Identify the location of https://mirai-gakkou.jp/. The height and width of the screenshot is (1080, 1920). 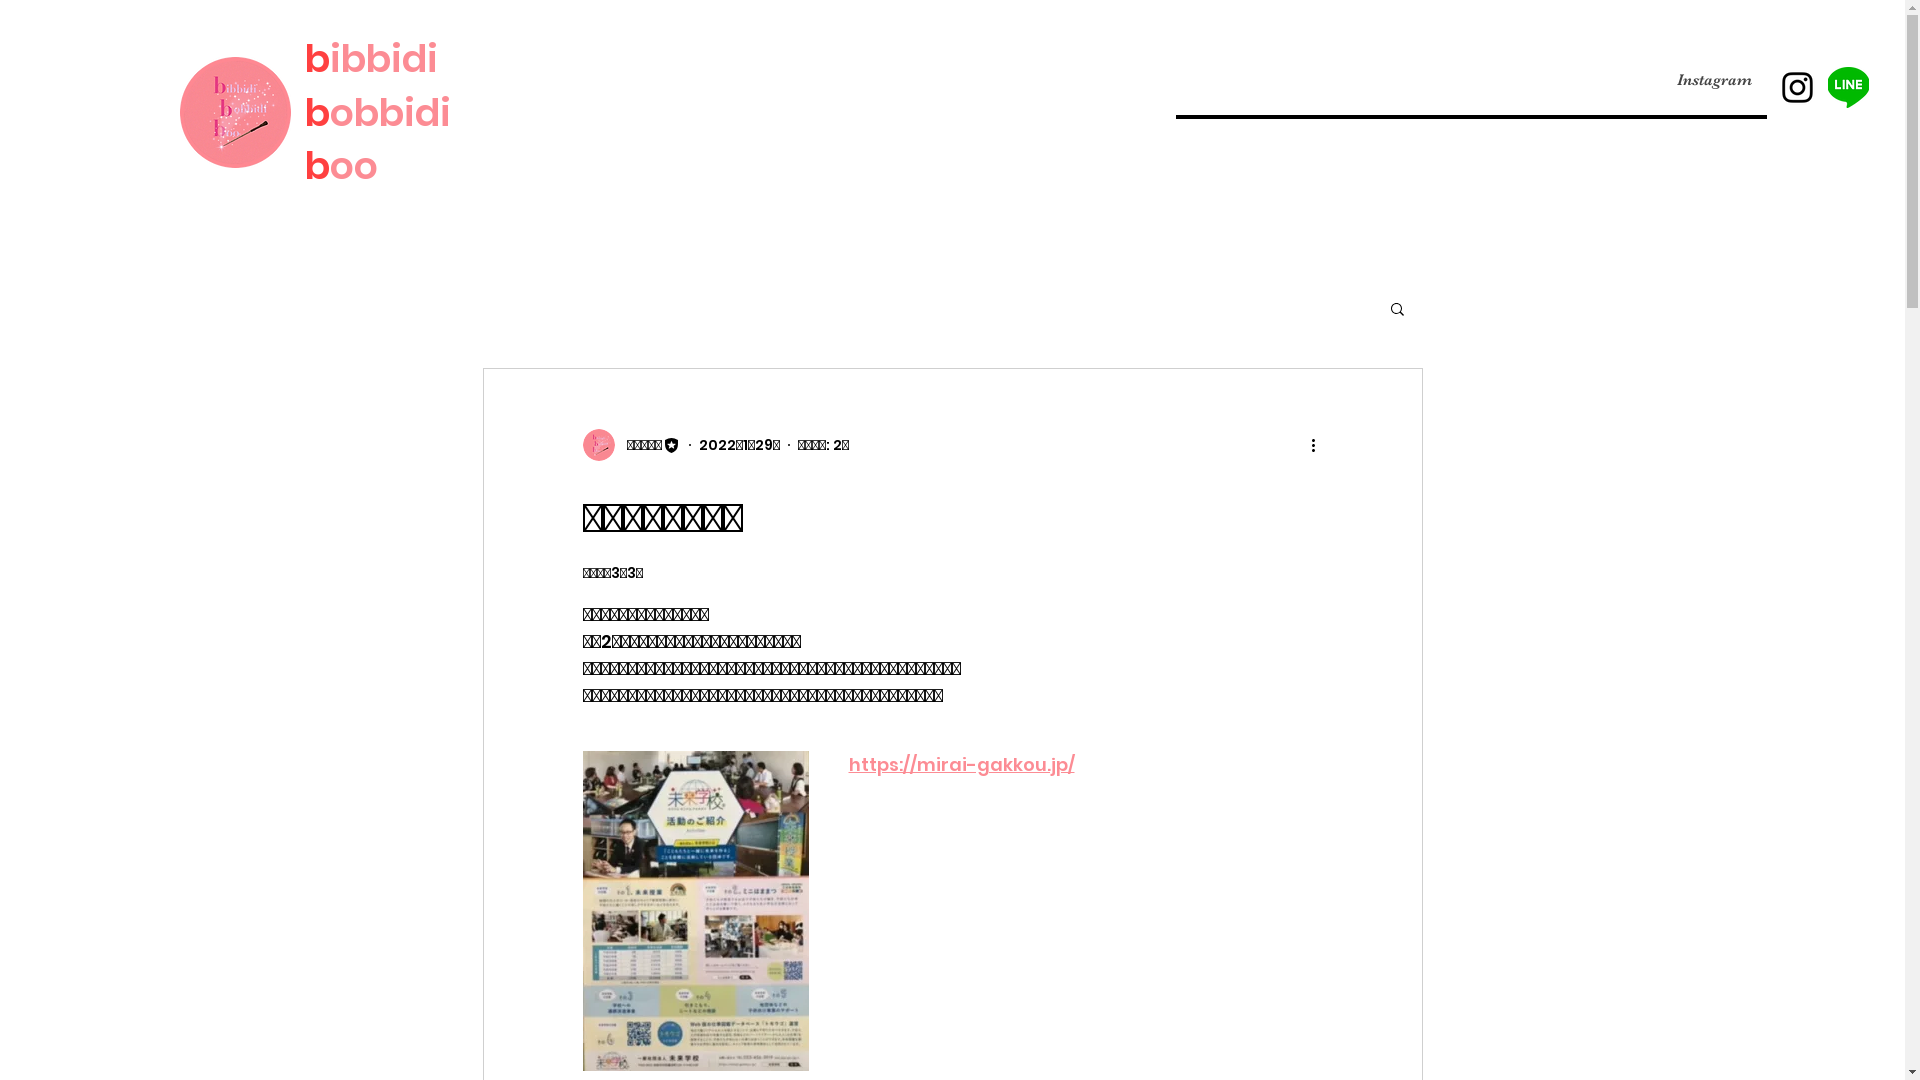
(961, 764).